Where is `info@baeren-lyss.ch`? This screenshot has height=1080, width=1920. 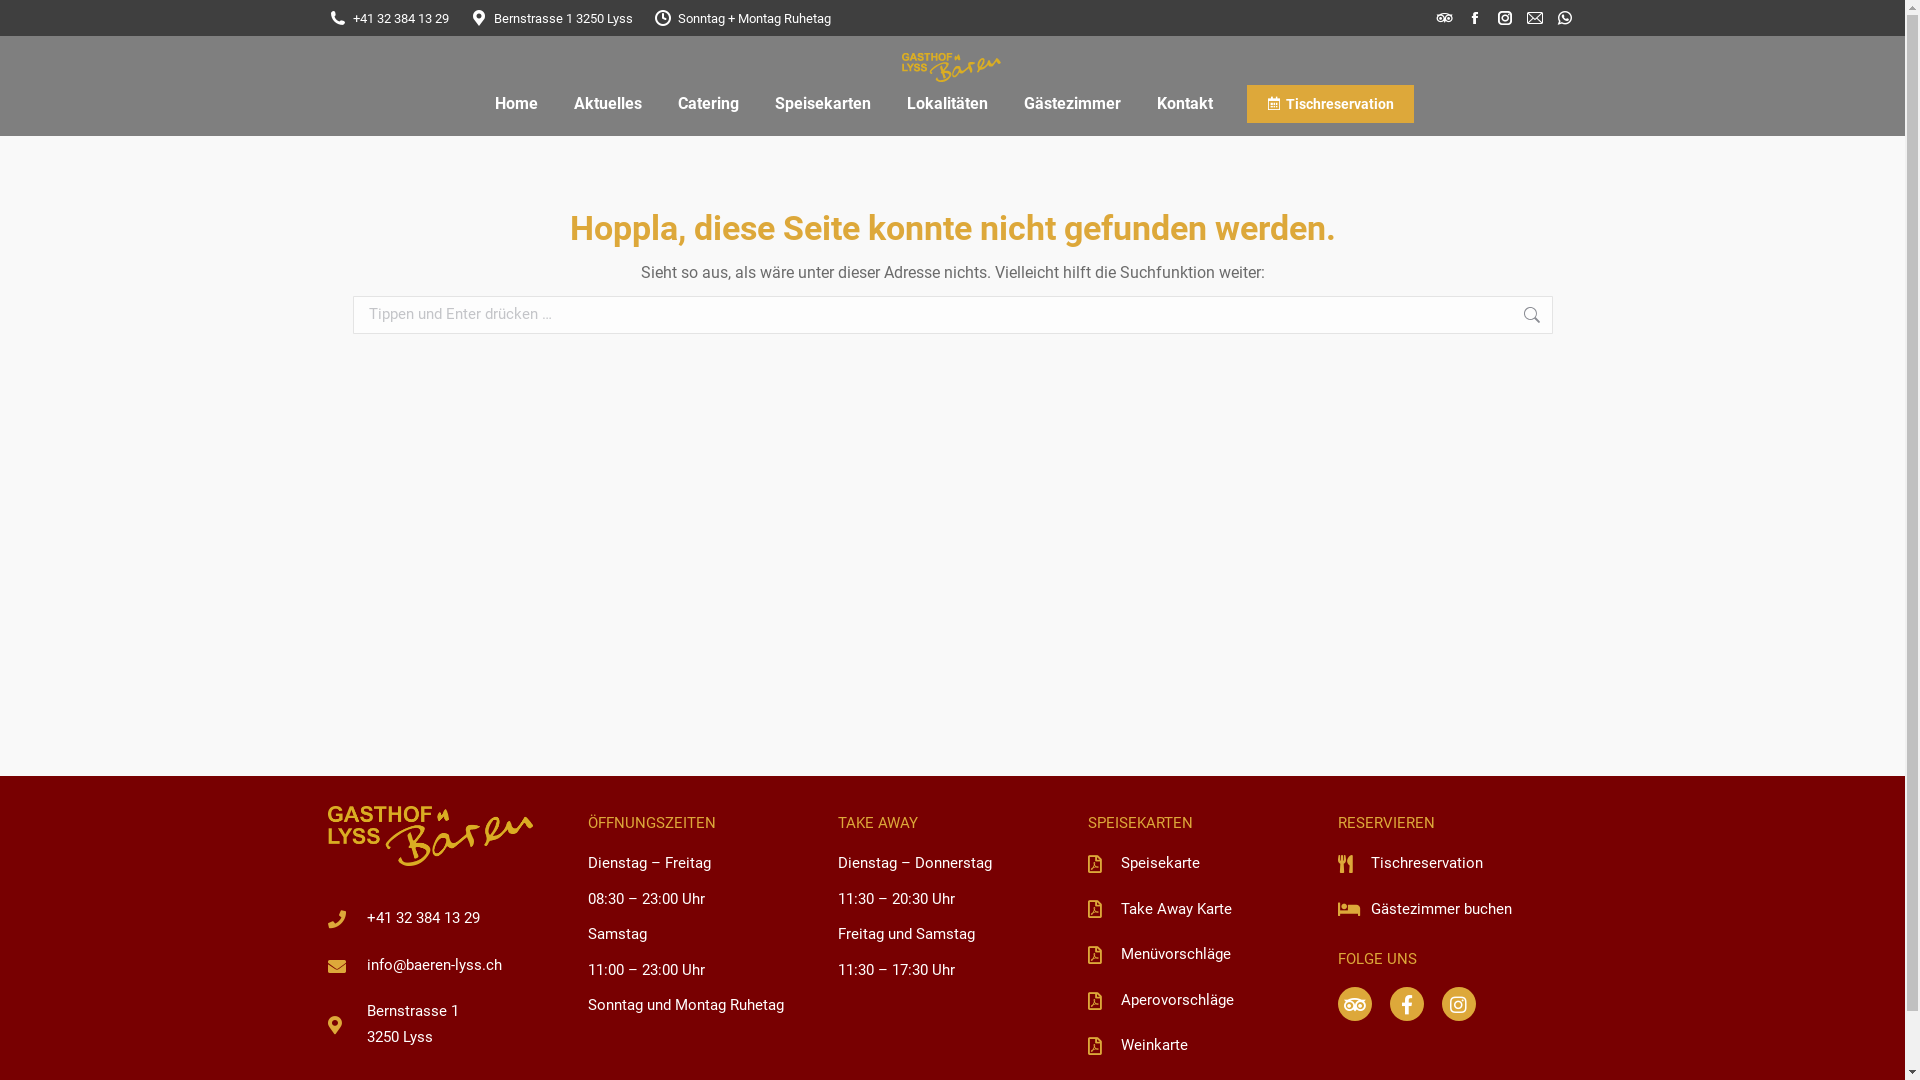
info@baeren-lyss.ch is located at coordinates (430, 966).